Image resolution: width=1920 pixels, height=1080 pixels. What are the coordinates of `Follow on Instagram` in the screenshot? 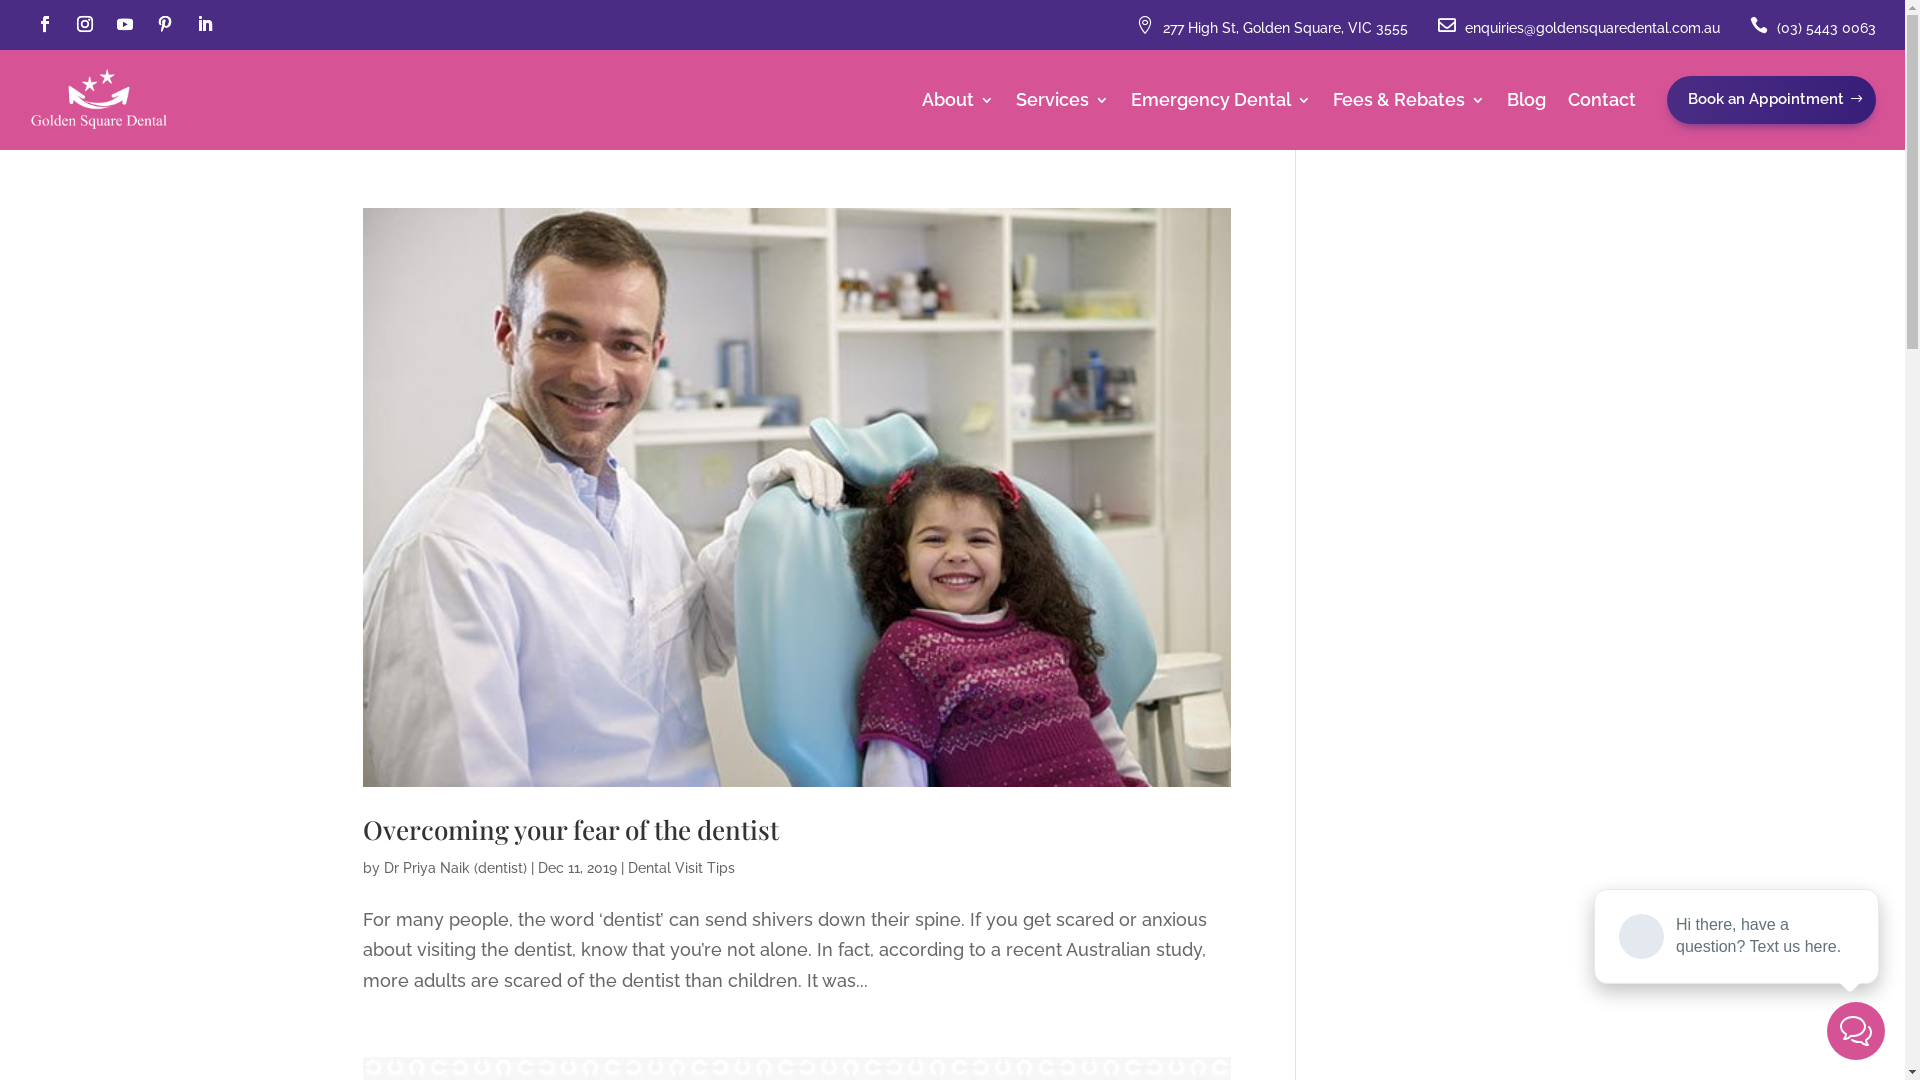 It's located at (85, 24).